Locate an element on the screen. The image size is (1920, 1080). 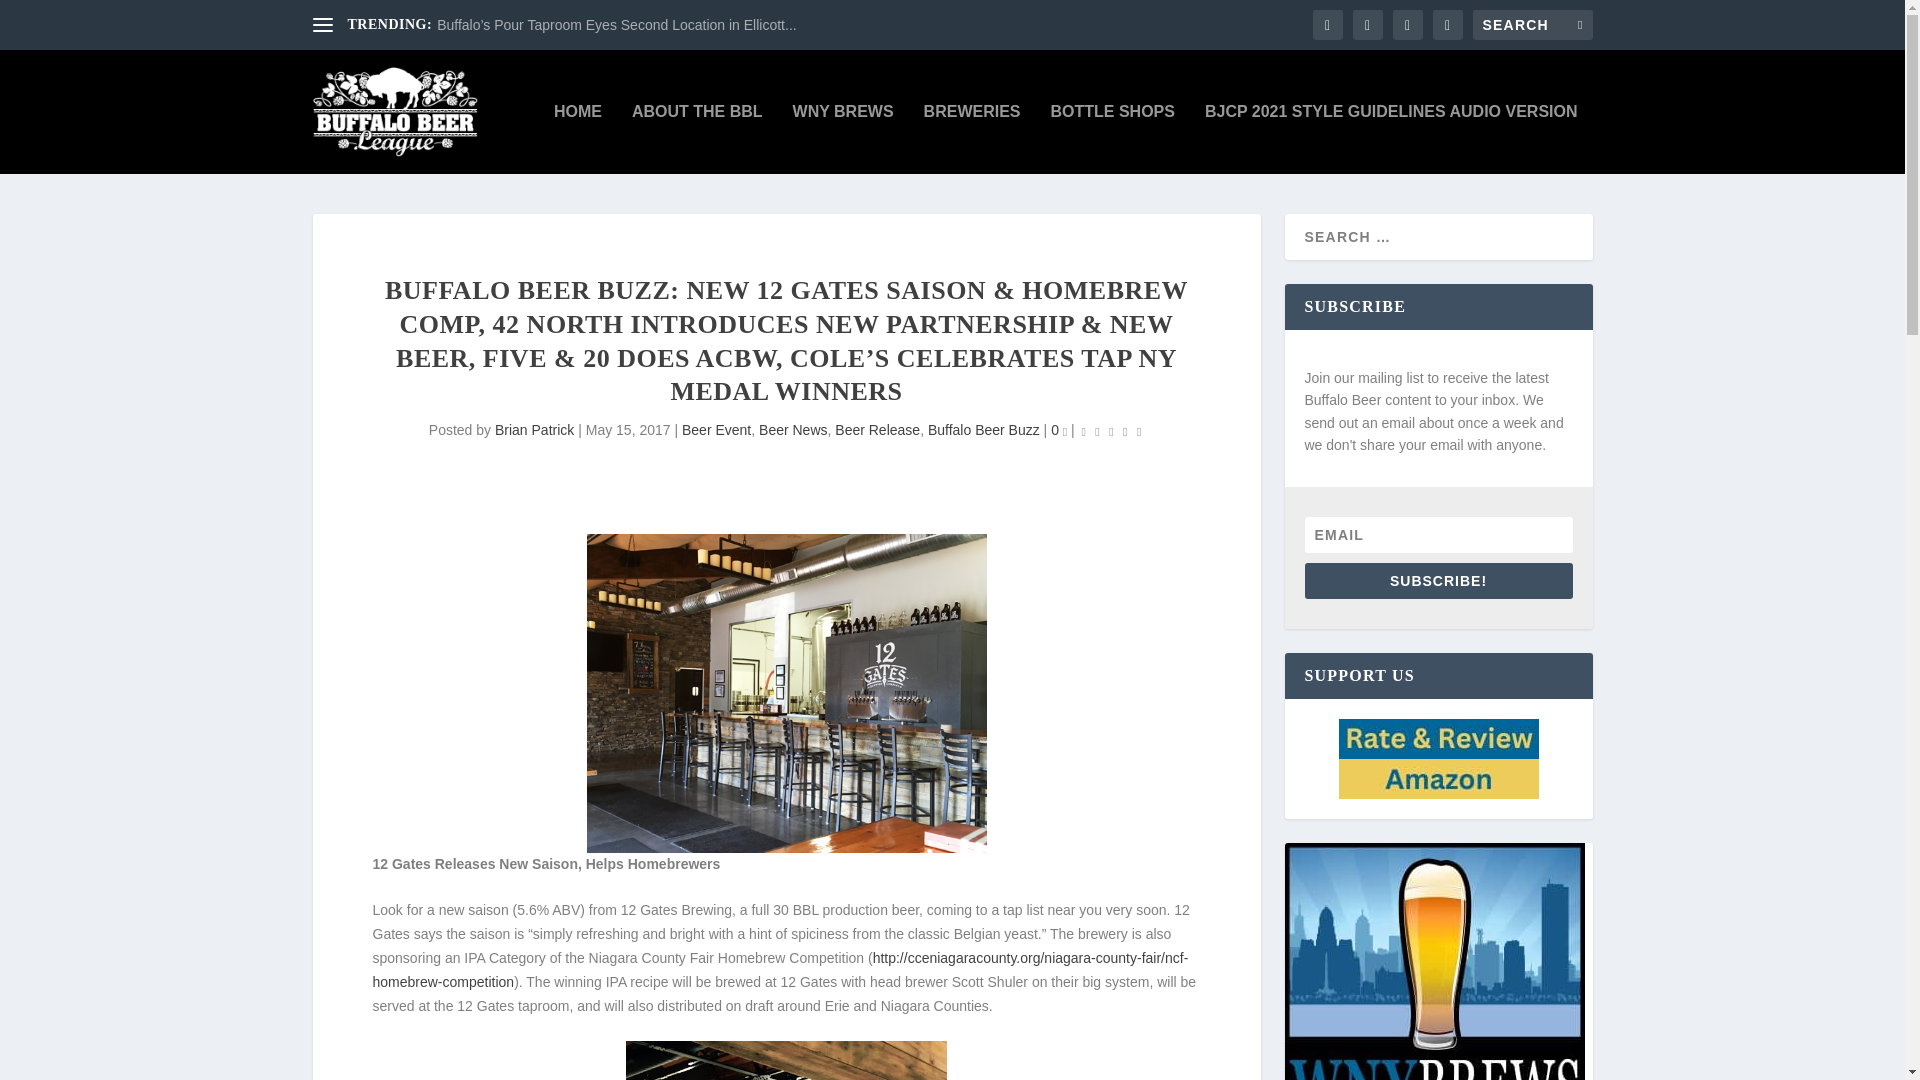
Buffalo Beer Buzz is located at coordinates (984, 430).